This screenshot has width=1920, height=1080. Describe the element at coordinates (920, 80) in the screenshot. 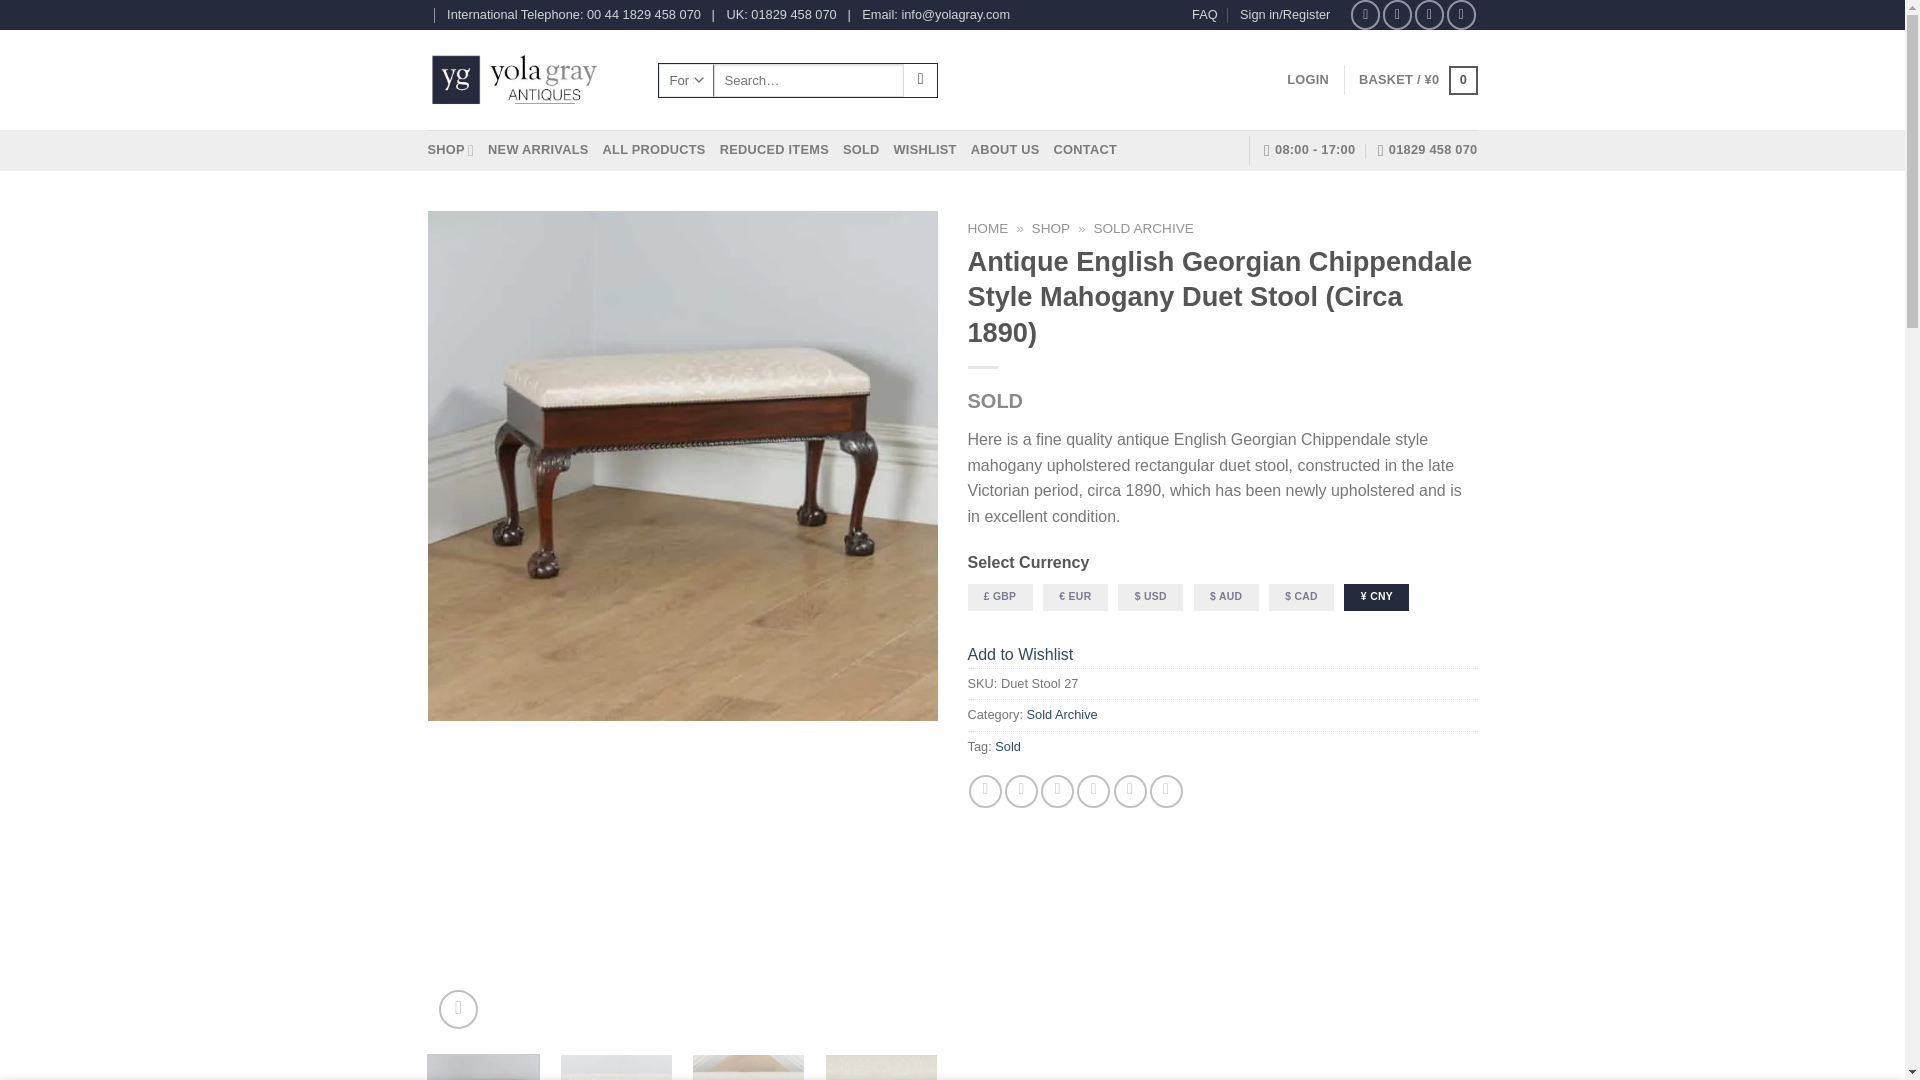

I see `Search` at that location.